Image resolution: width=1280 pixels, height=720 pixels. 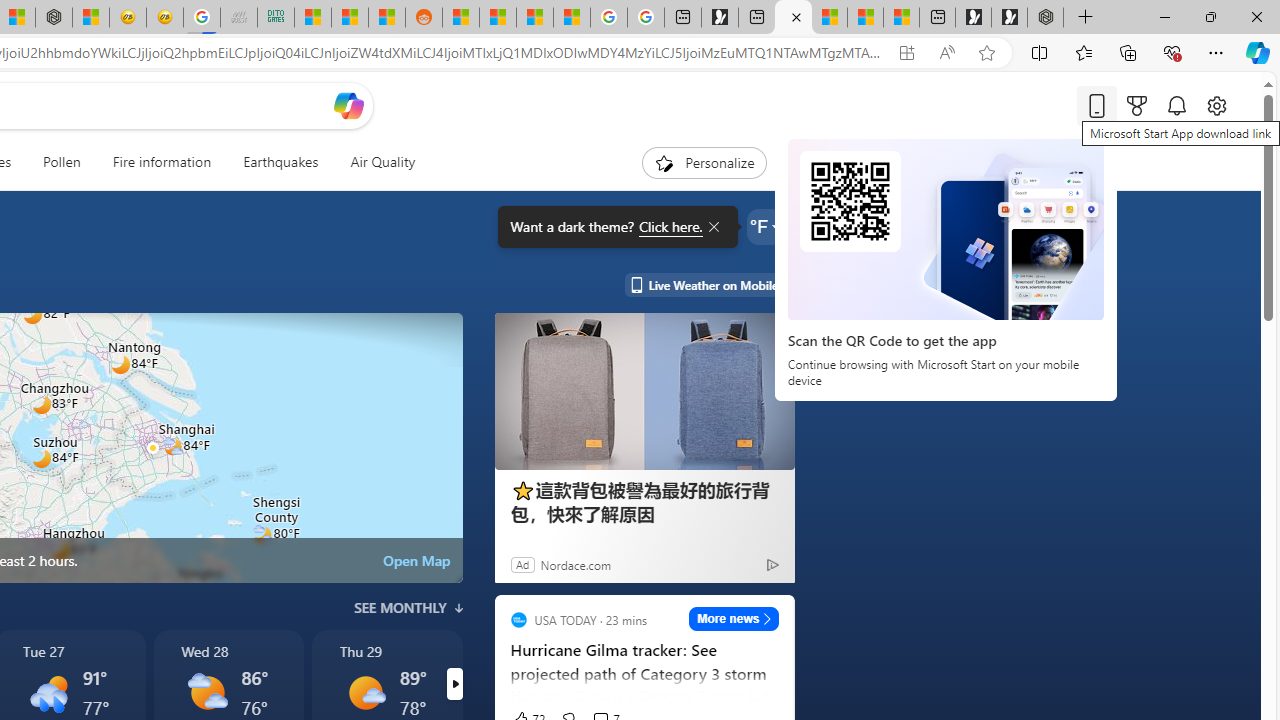 What do you see at coordinates (276, 18) in the screenshot?
I see `DITOGAMES AG Imprint` at bounding box center [276, 18].